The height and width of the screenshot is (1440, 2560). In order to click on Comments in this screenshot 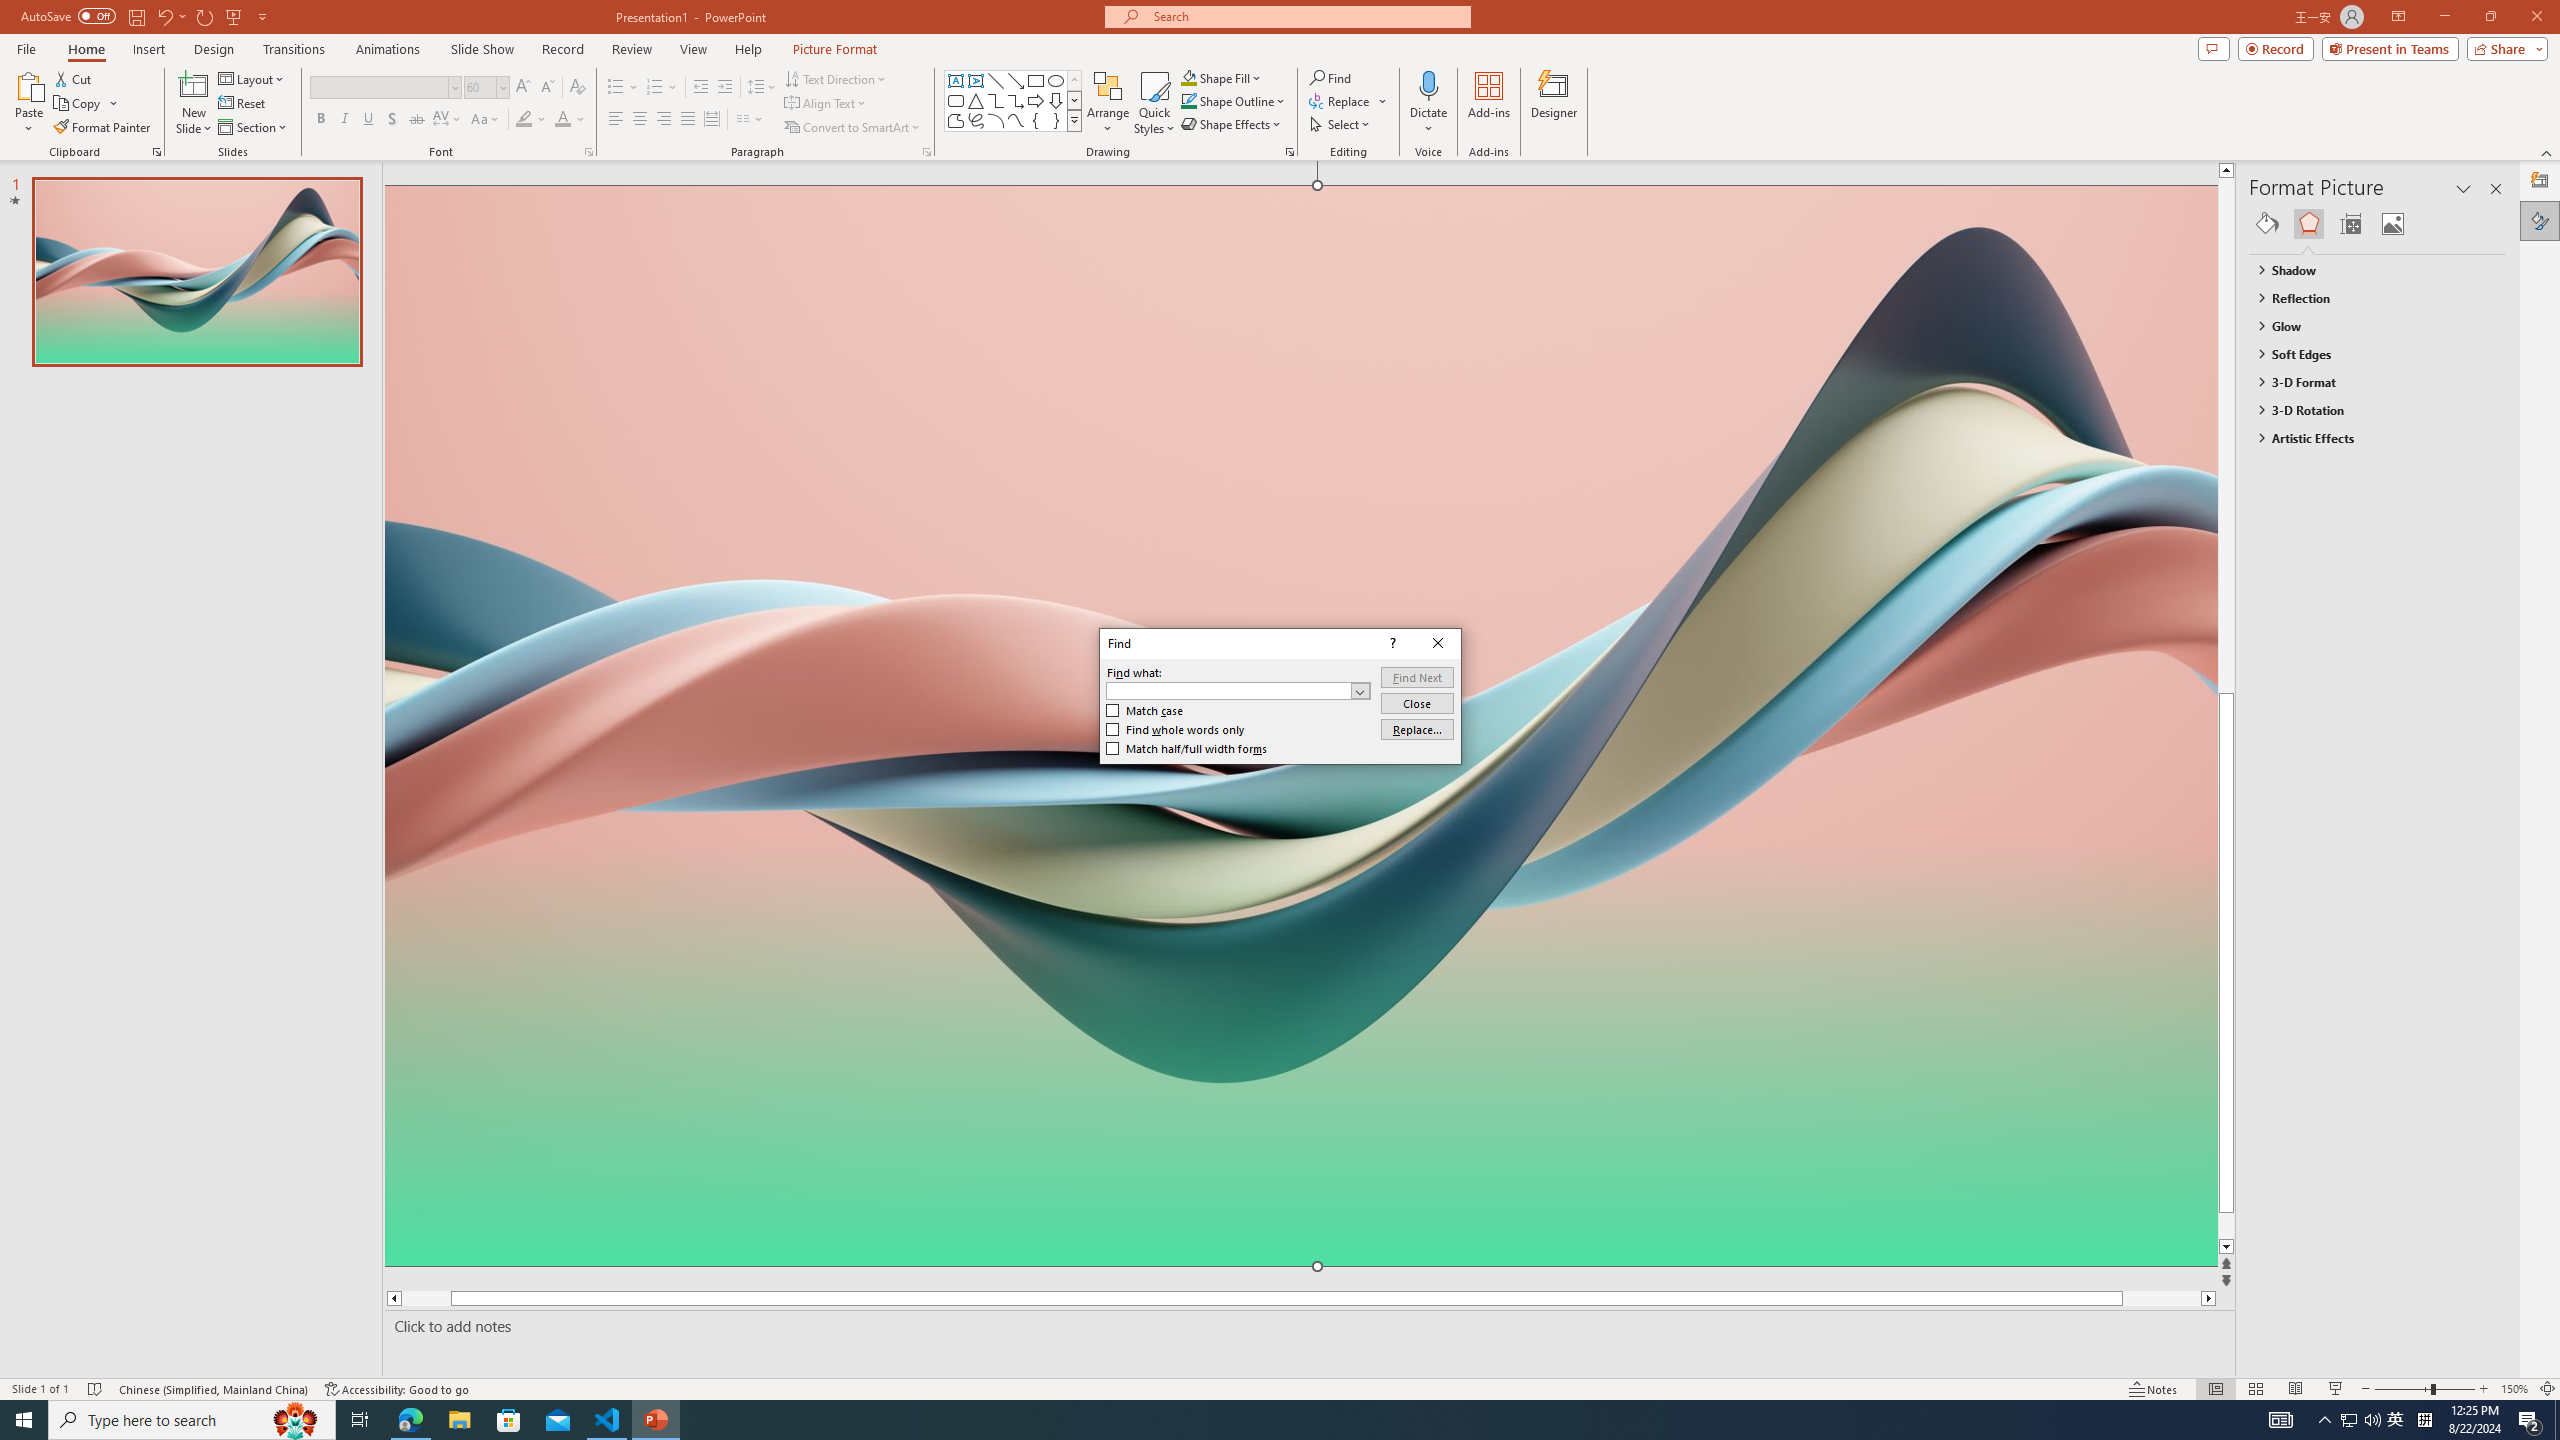, I will do `click(2214, 48)`.